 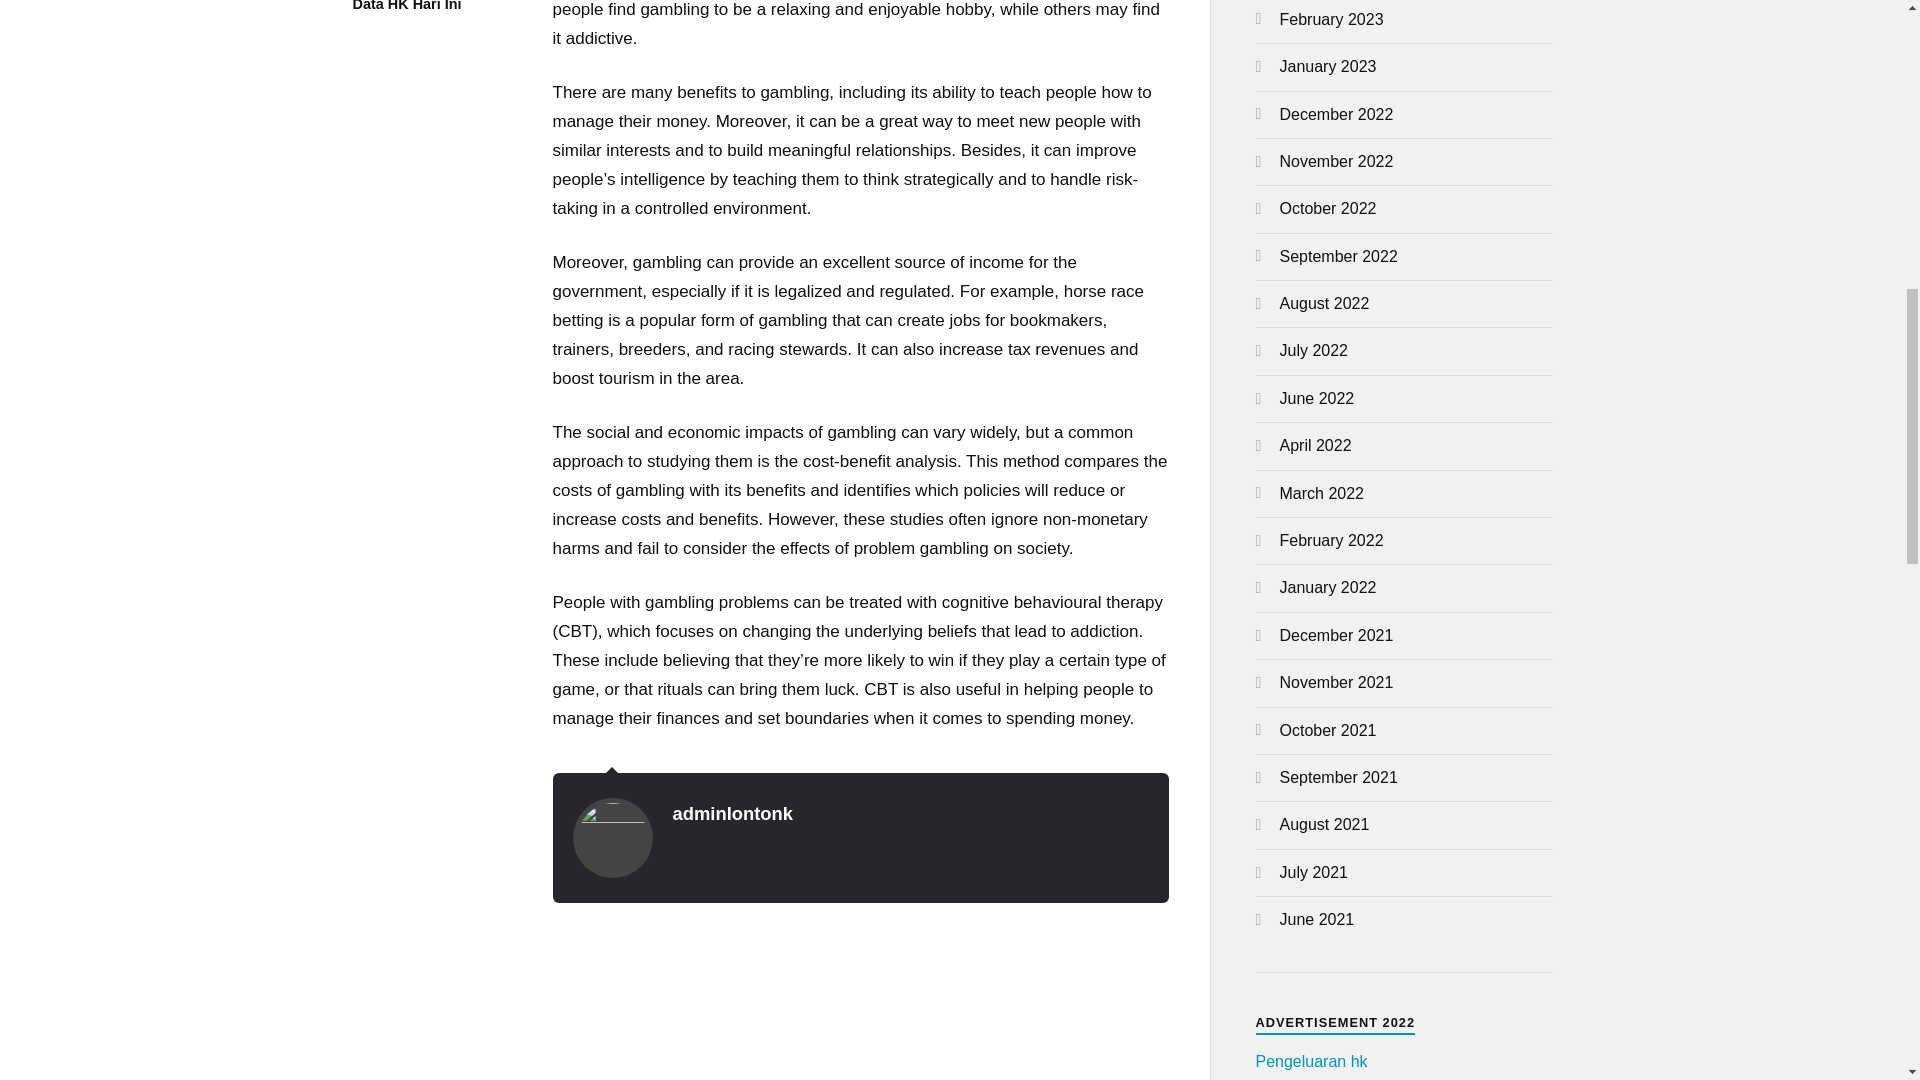 What do you see at coordinates (1336, 114) in the screenshot?
I see `December 2022` at bounding box center [1336, 114].